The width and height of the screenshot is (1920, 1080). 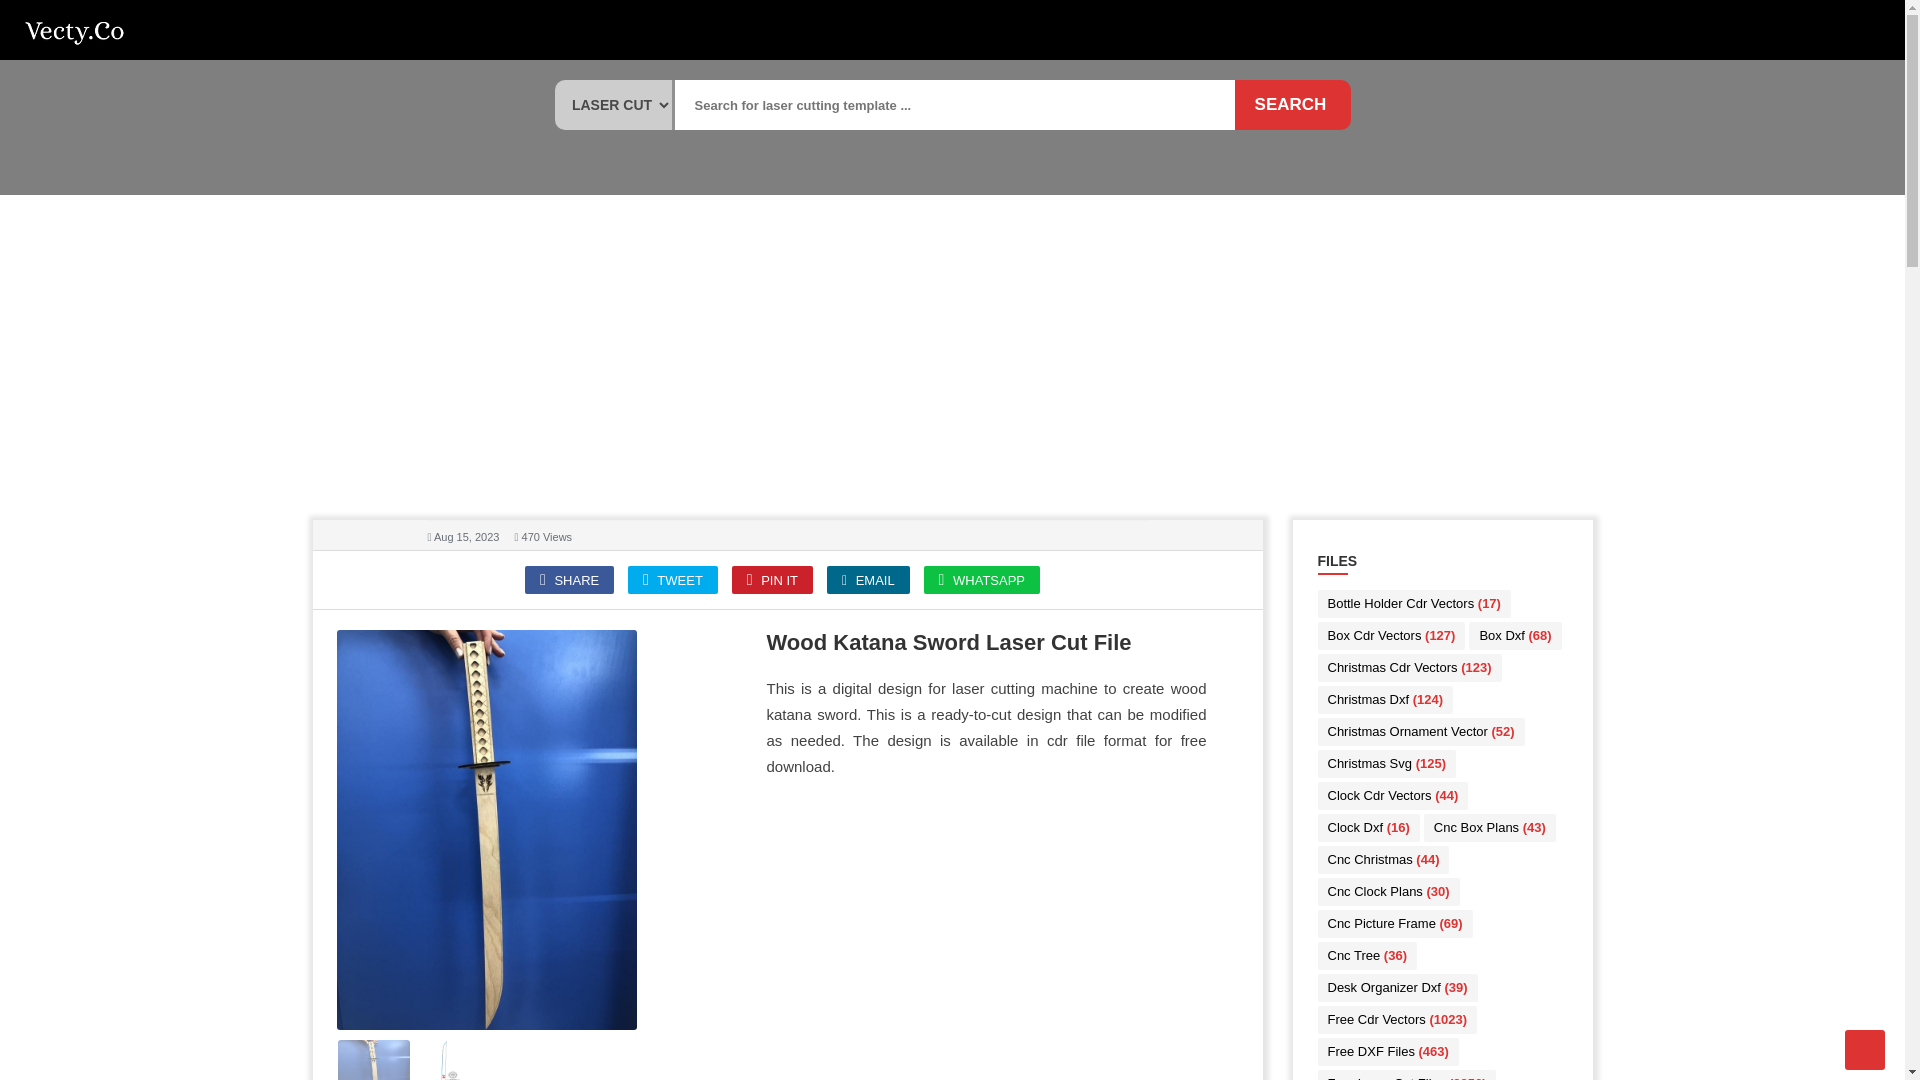 What do you see at coordinates (990, 930) in the screenshot?
I see `Advertisement` at bounding box center [990, 930].